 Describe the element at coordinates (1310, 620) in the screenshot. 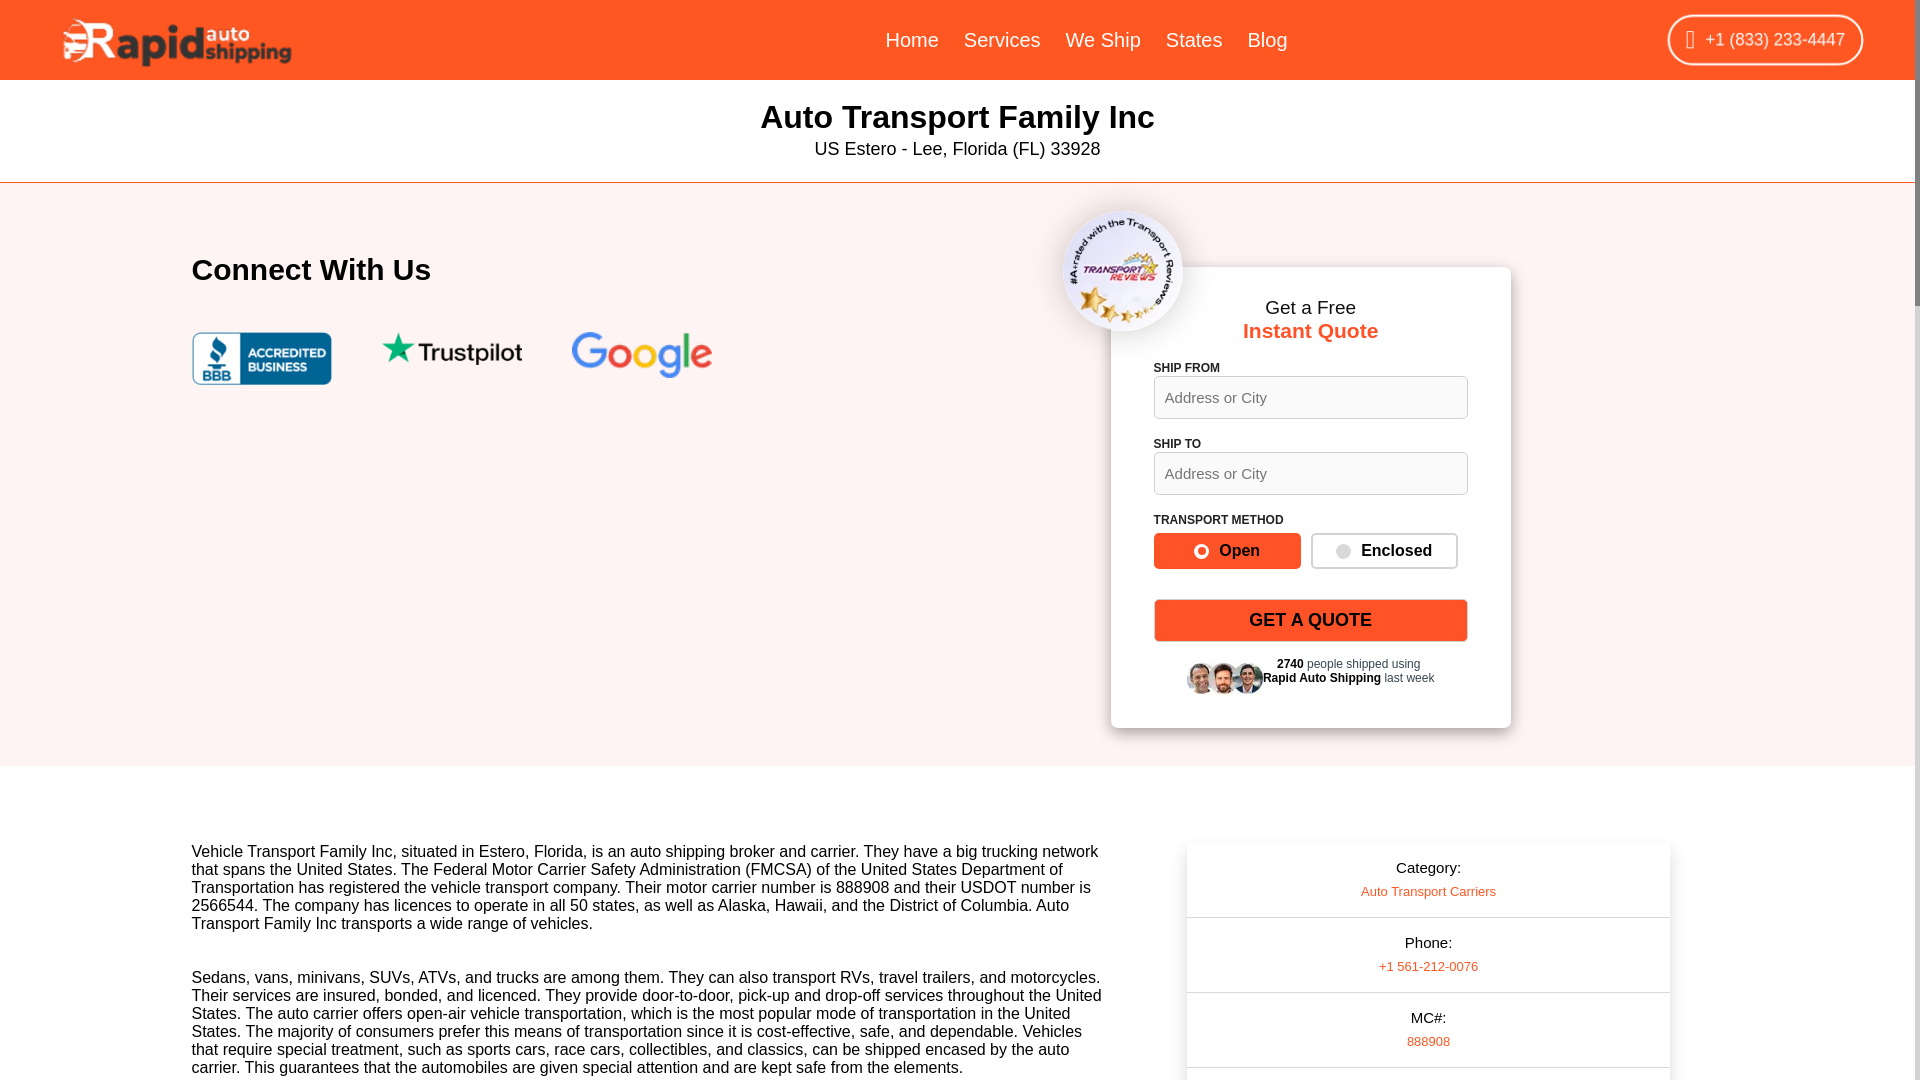

I see `Get A Quote` at that location.